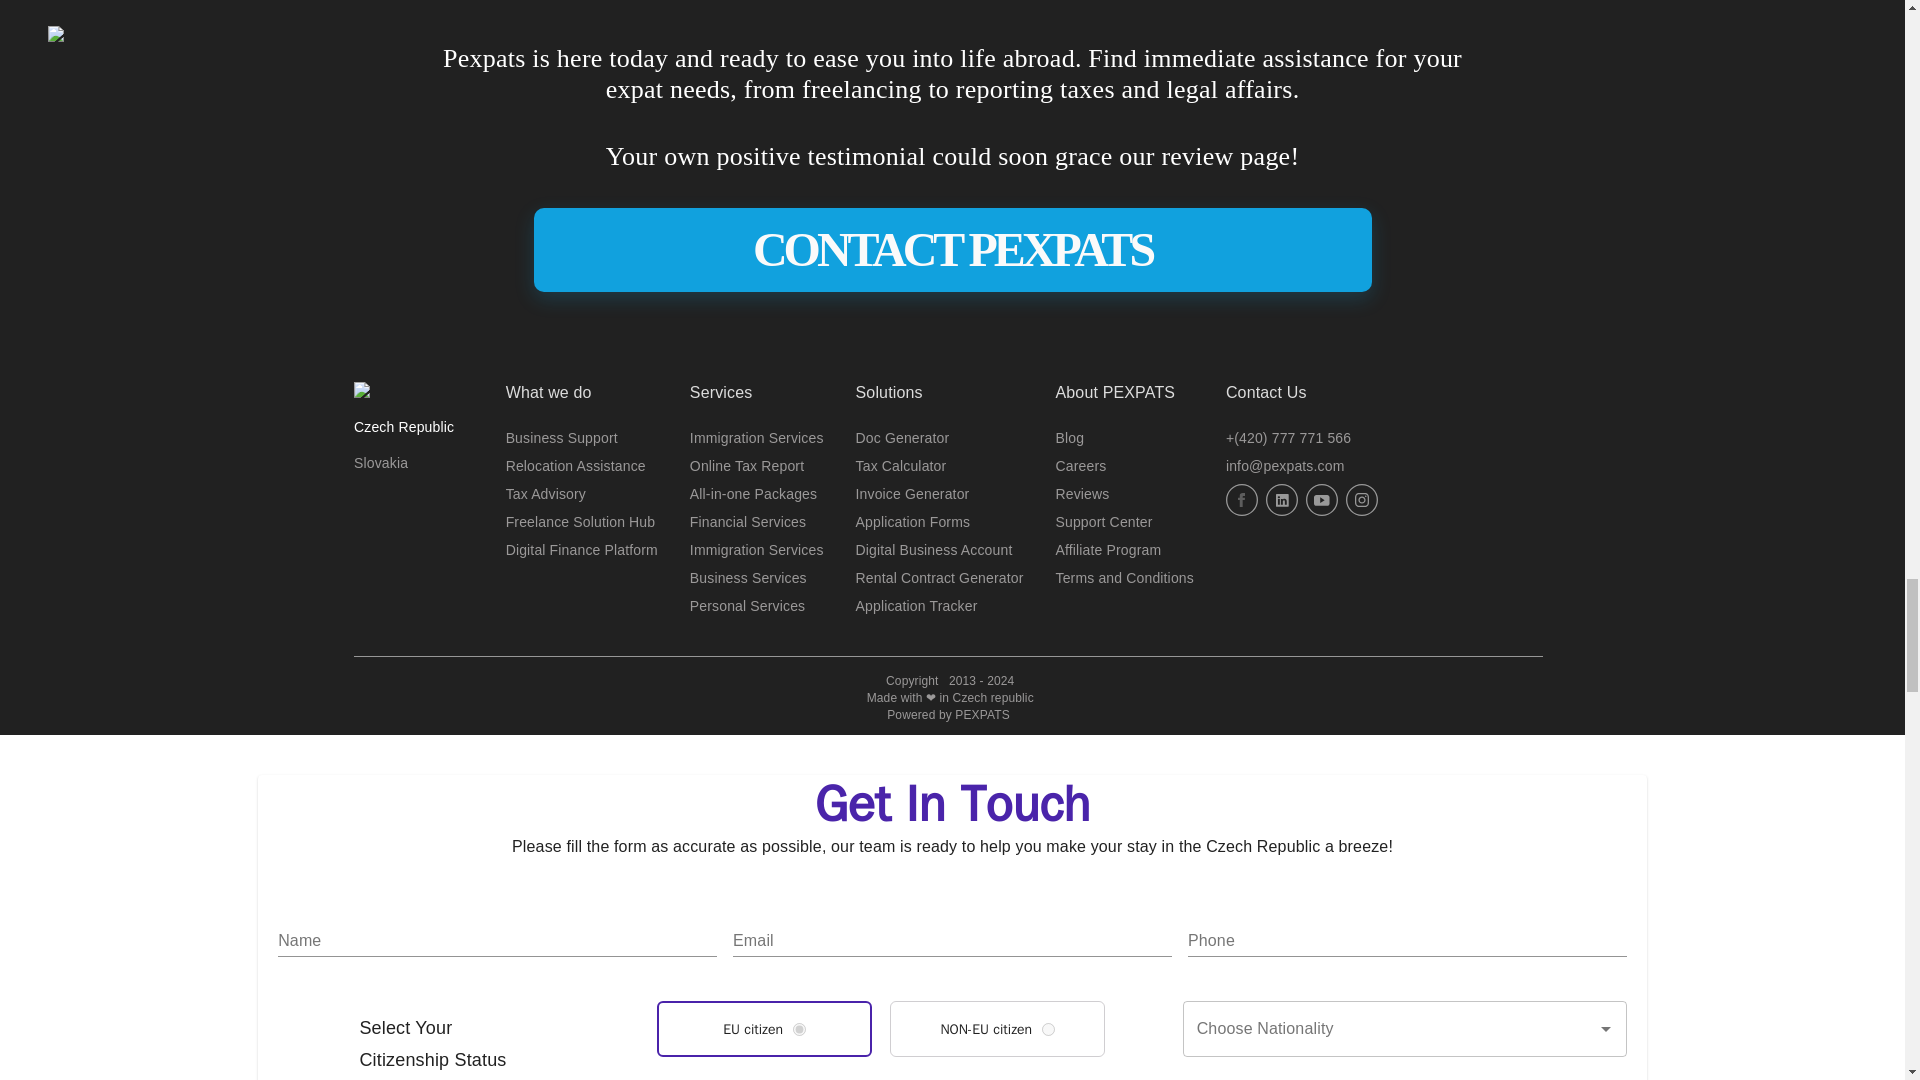 Image resolution: width=1920 pixels, height=1080 pixels. What do you see at coordinates (562, 438) in the screenshot?
I see `Business Support` at bounding box center [562, 438].